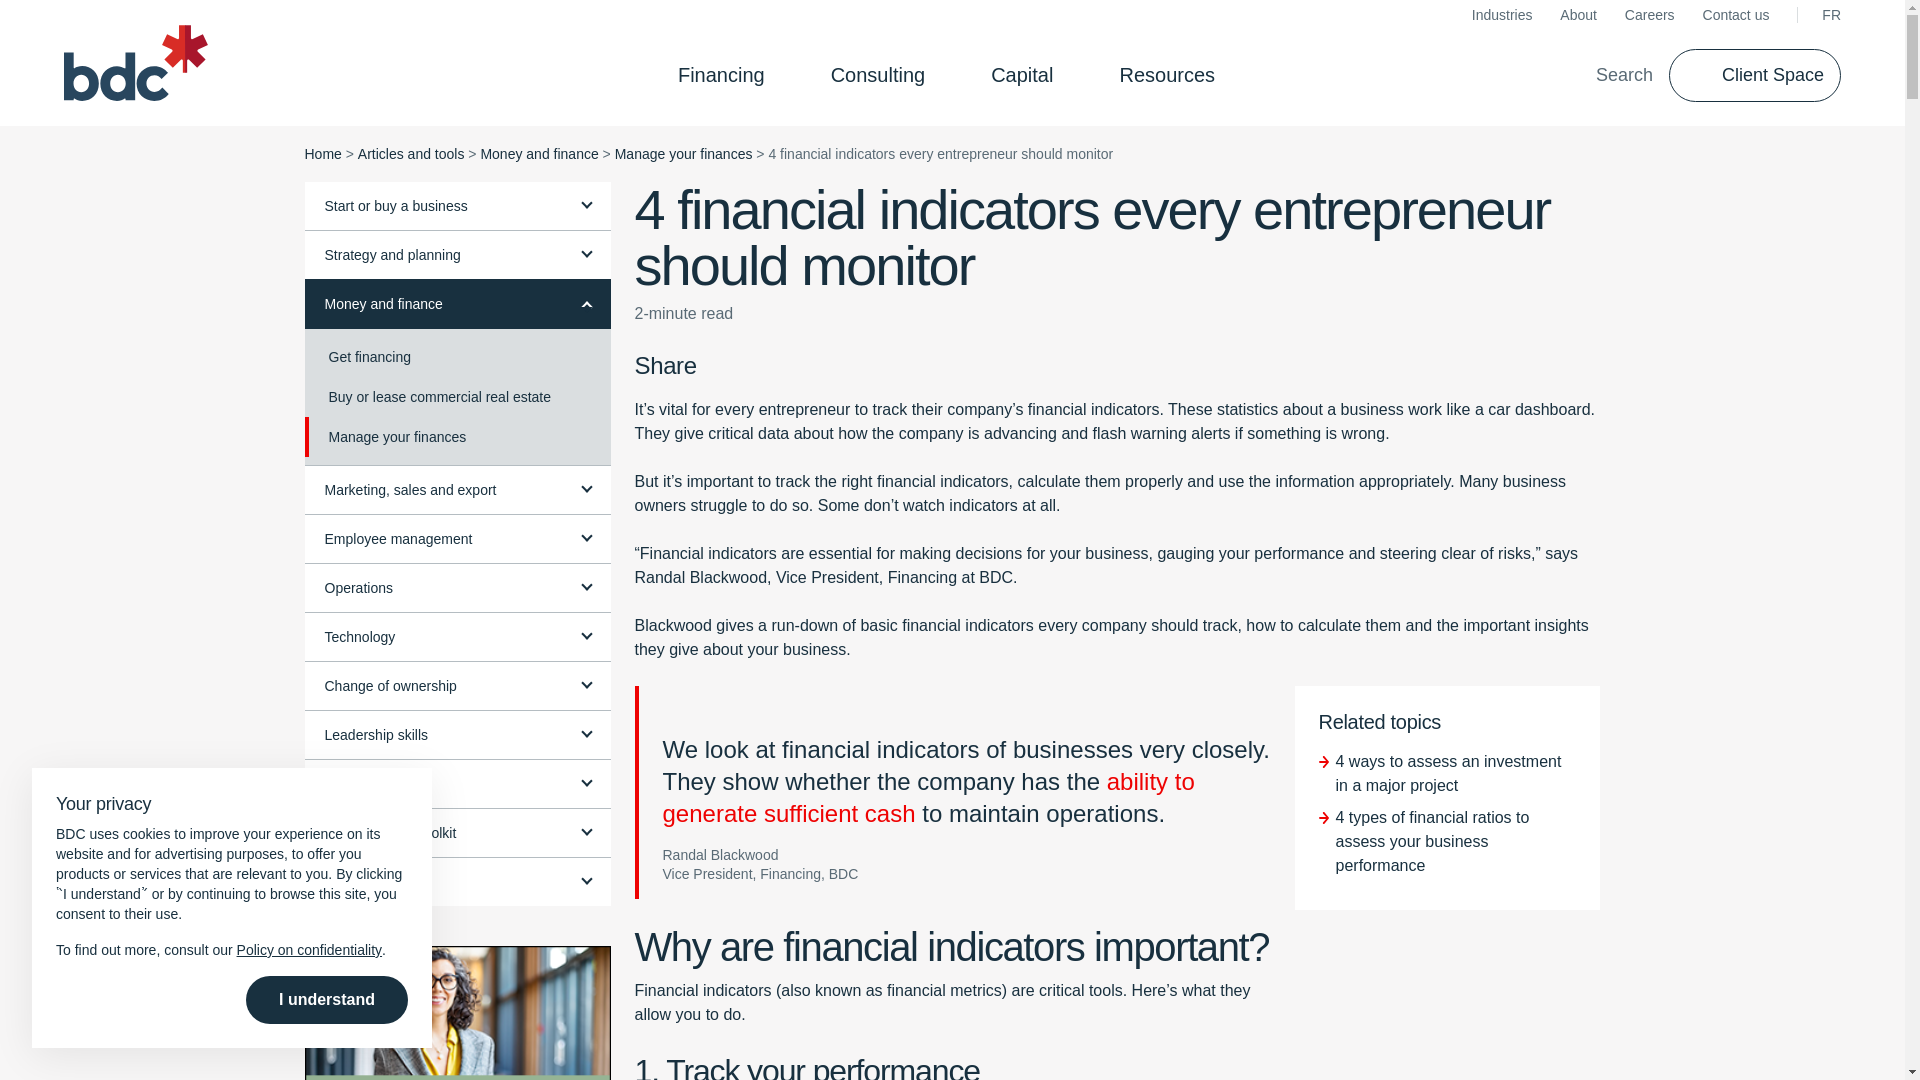 This screenshot has width=1920, height=1080. Describe the element at coordinates (1610, 74) in the screenshot. I see `Search` at that location.